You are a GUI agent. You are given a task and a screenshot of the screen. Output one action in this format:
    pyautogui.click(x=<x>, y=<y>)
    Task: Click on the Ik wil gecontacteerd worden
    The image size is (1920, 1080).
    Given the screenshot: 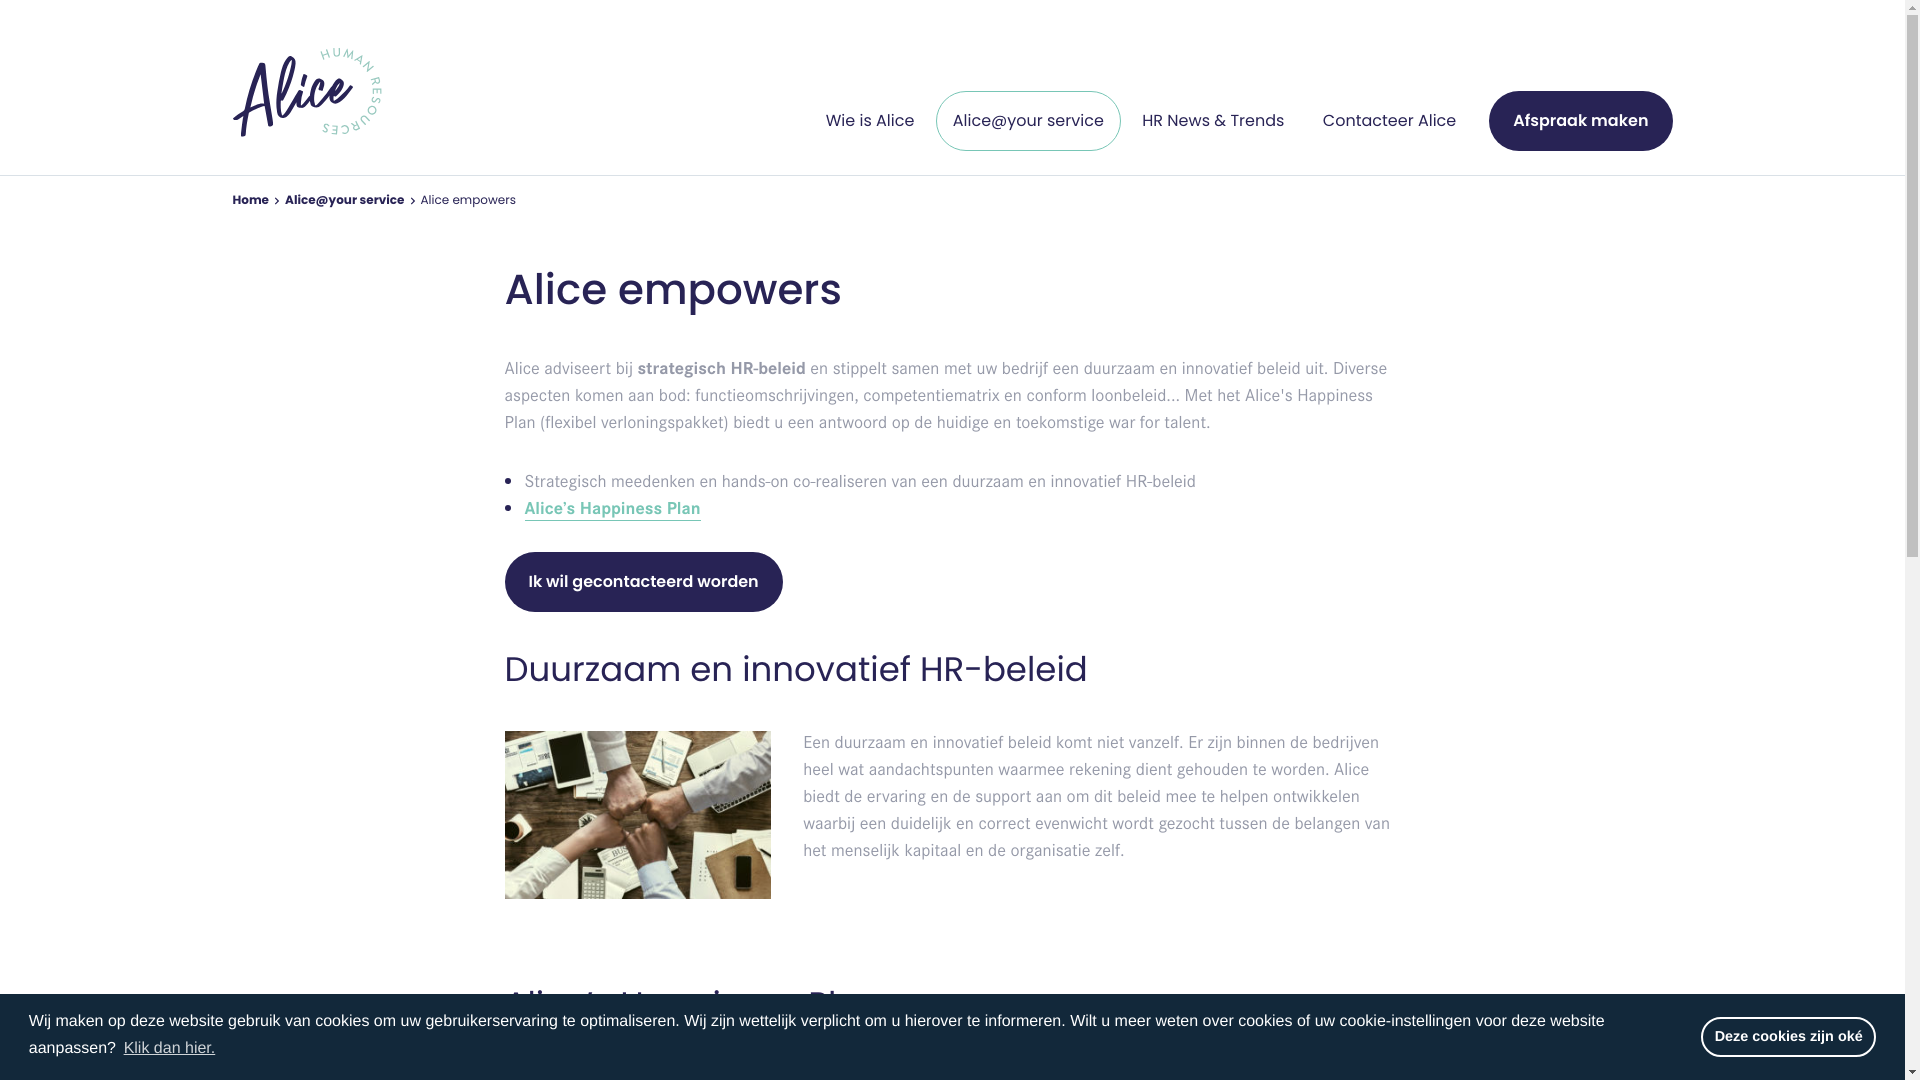 What is the action you would take?
    pyautogui.click(x=643, y=582)
    